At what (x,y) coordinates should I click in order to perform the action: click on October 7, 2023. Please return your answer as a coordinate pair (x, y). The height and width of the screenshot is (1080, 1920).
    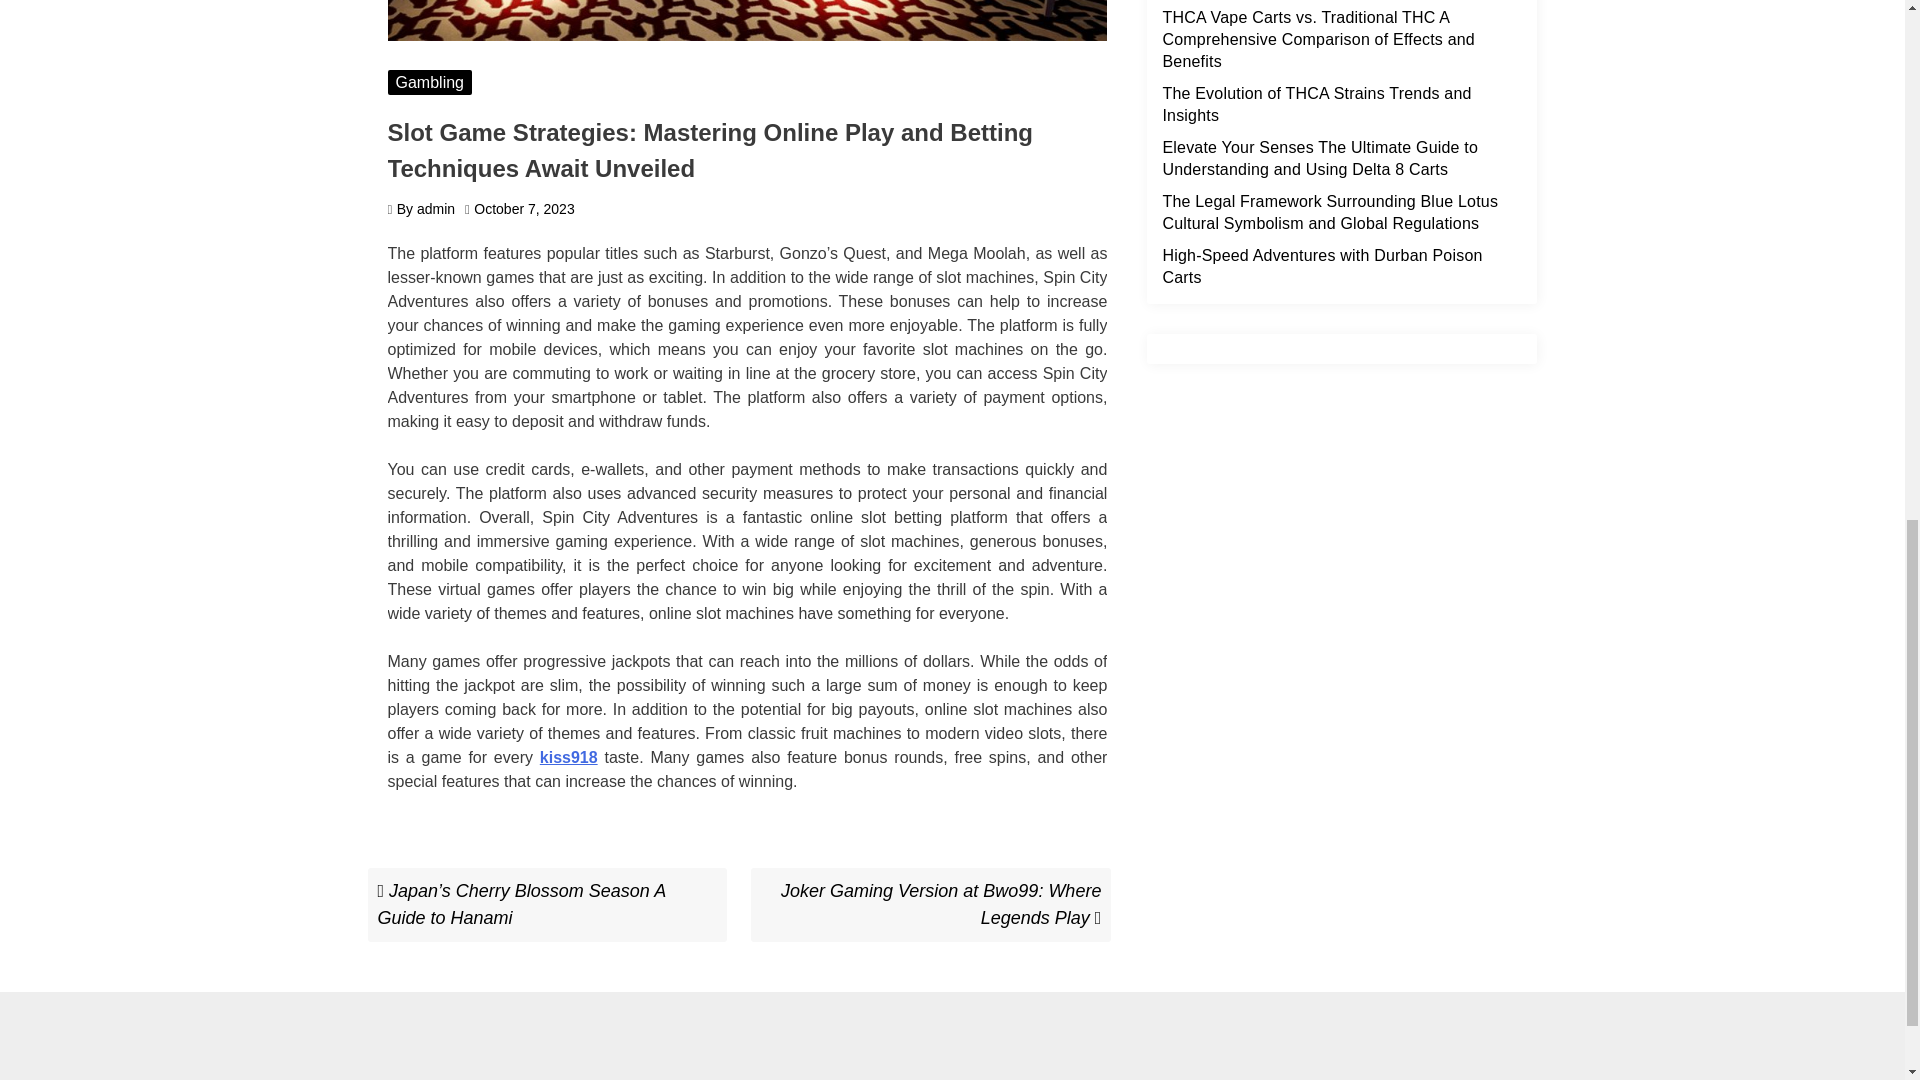
    Looking at the image, I should click on (524, 208).